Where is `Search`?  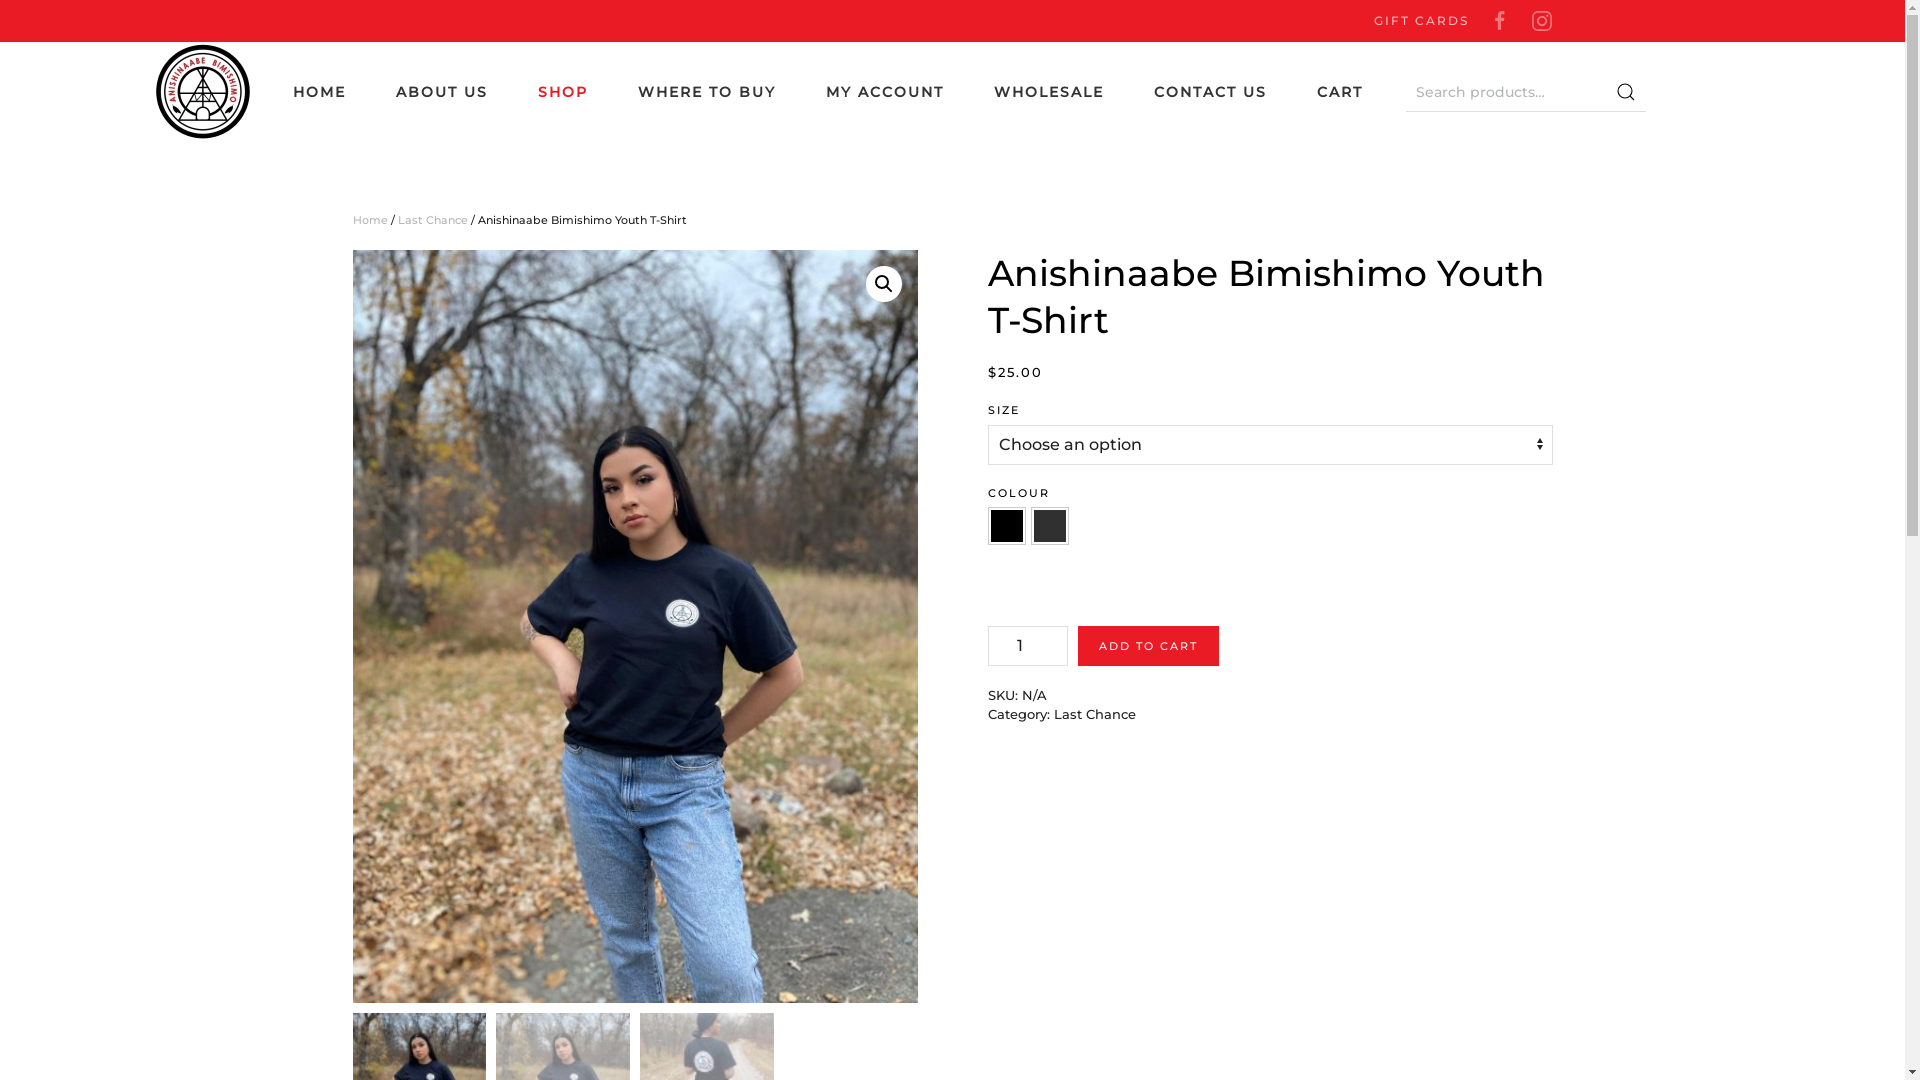
Search is located at coordinates (1626, 92).